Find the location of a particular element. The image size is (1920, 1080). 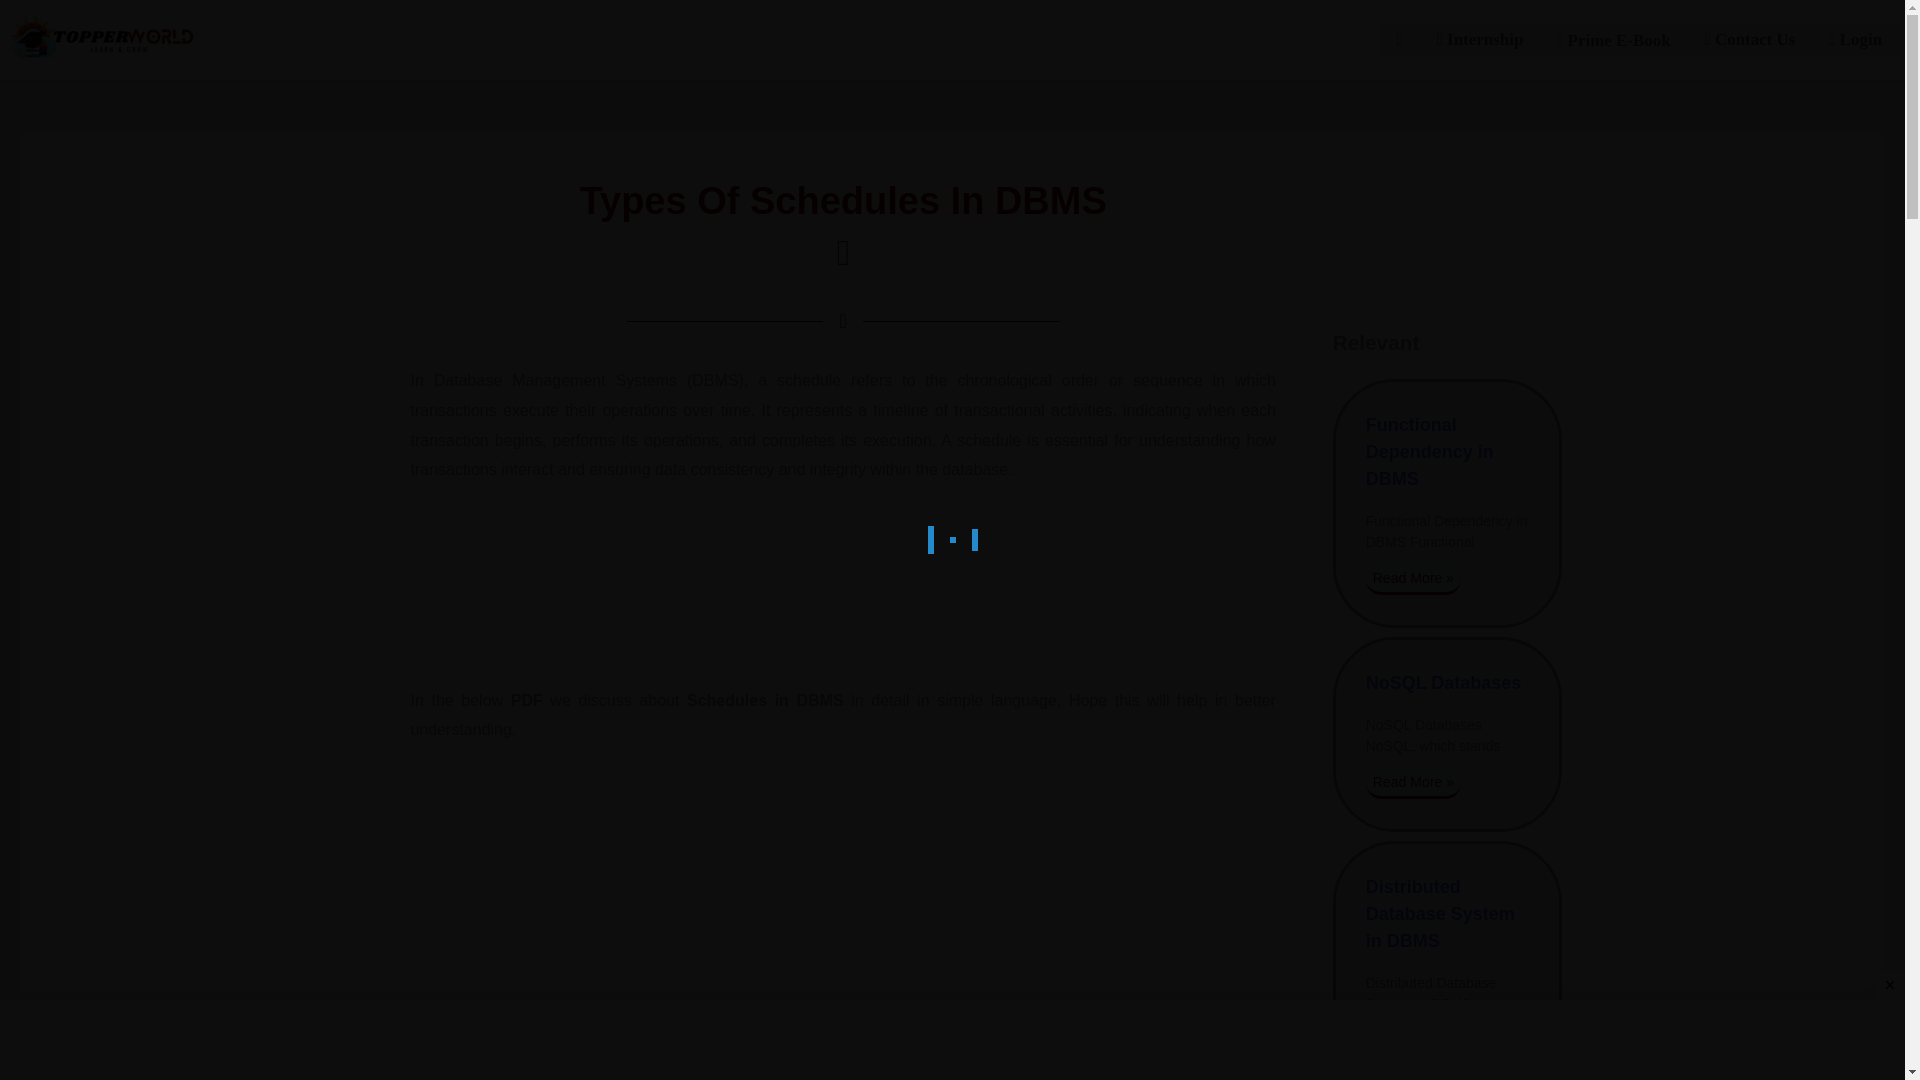

Distributed Database System in DBMS is located at coordinates (1440, 914).